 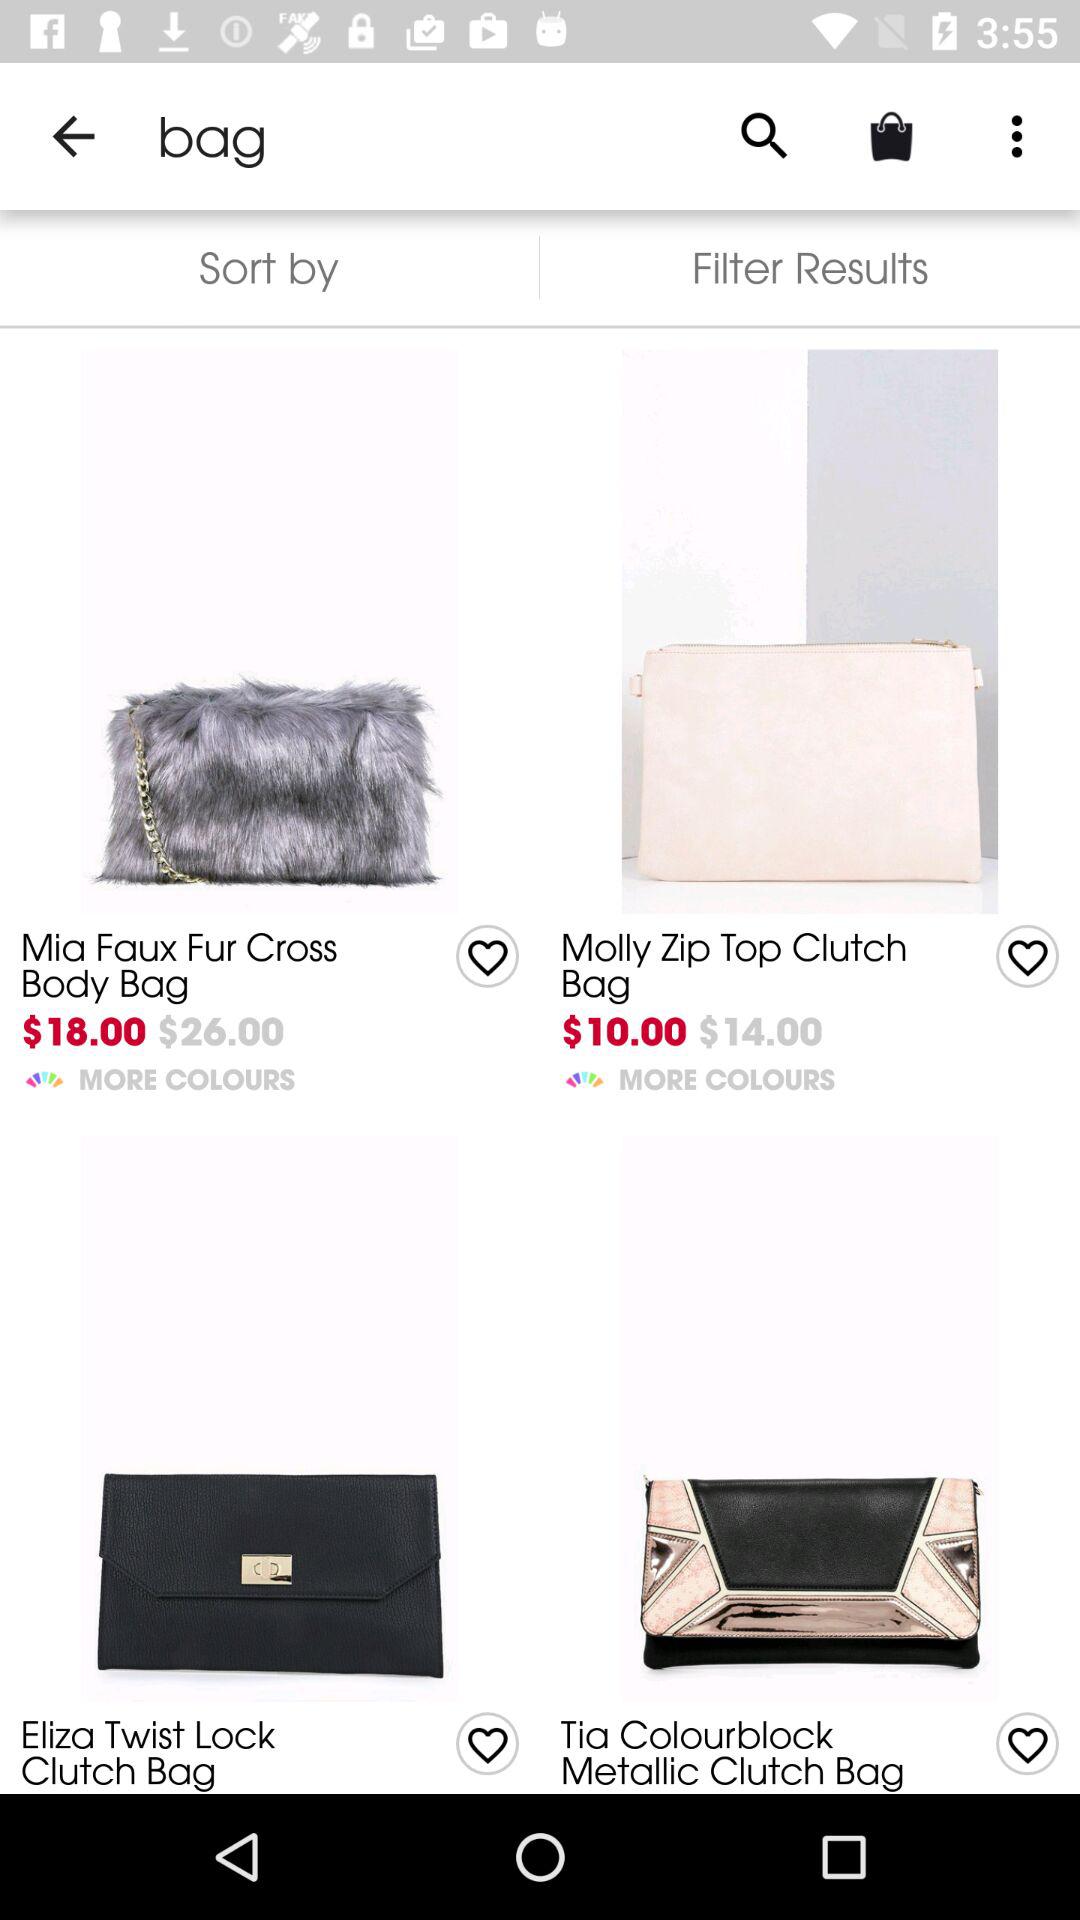 I want to click on jump until the tia colourblock metallic item, so click(x=748, y=1752).